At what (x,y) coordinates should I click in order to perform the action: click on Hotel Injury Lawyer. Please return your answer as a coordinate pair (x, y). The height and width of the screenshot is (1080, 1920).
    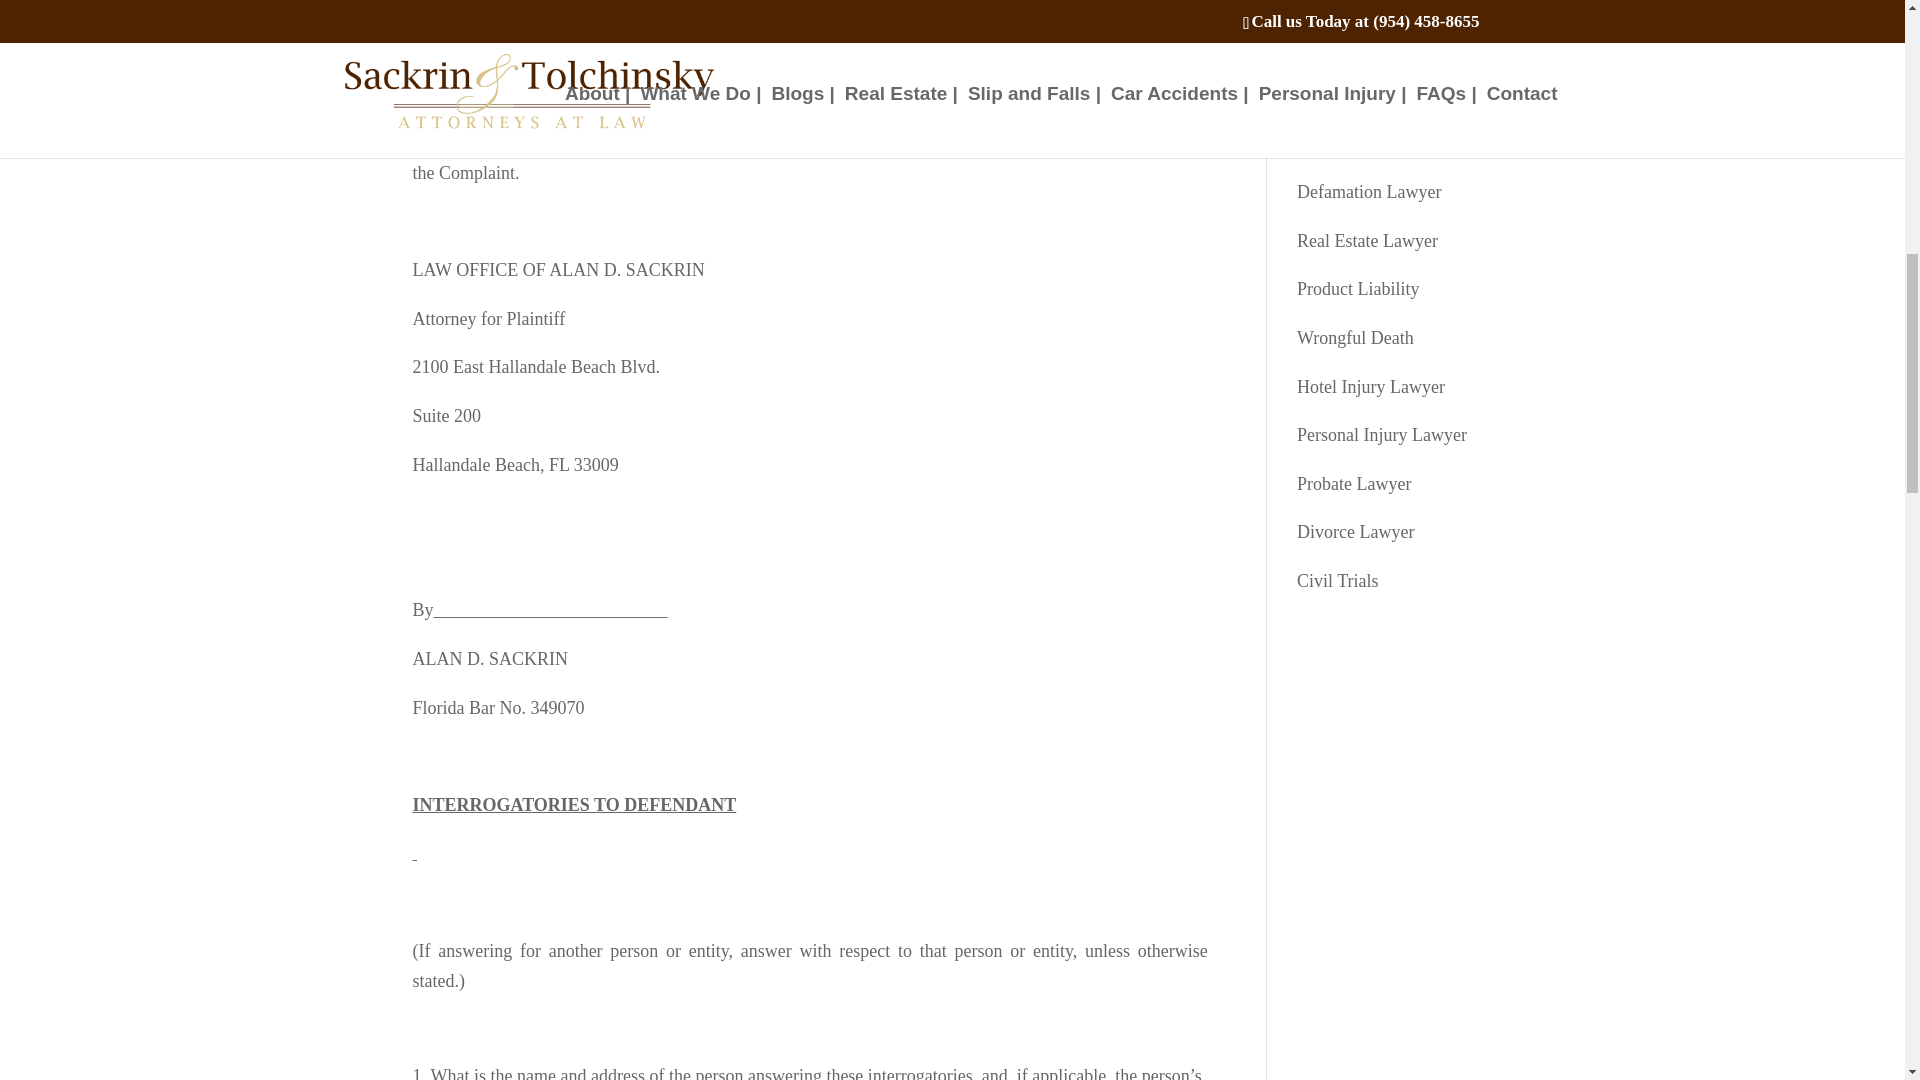
    Looking at the image, I should click on (1371, 386).